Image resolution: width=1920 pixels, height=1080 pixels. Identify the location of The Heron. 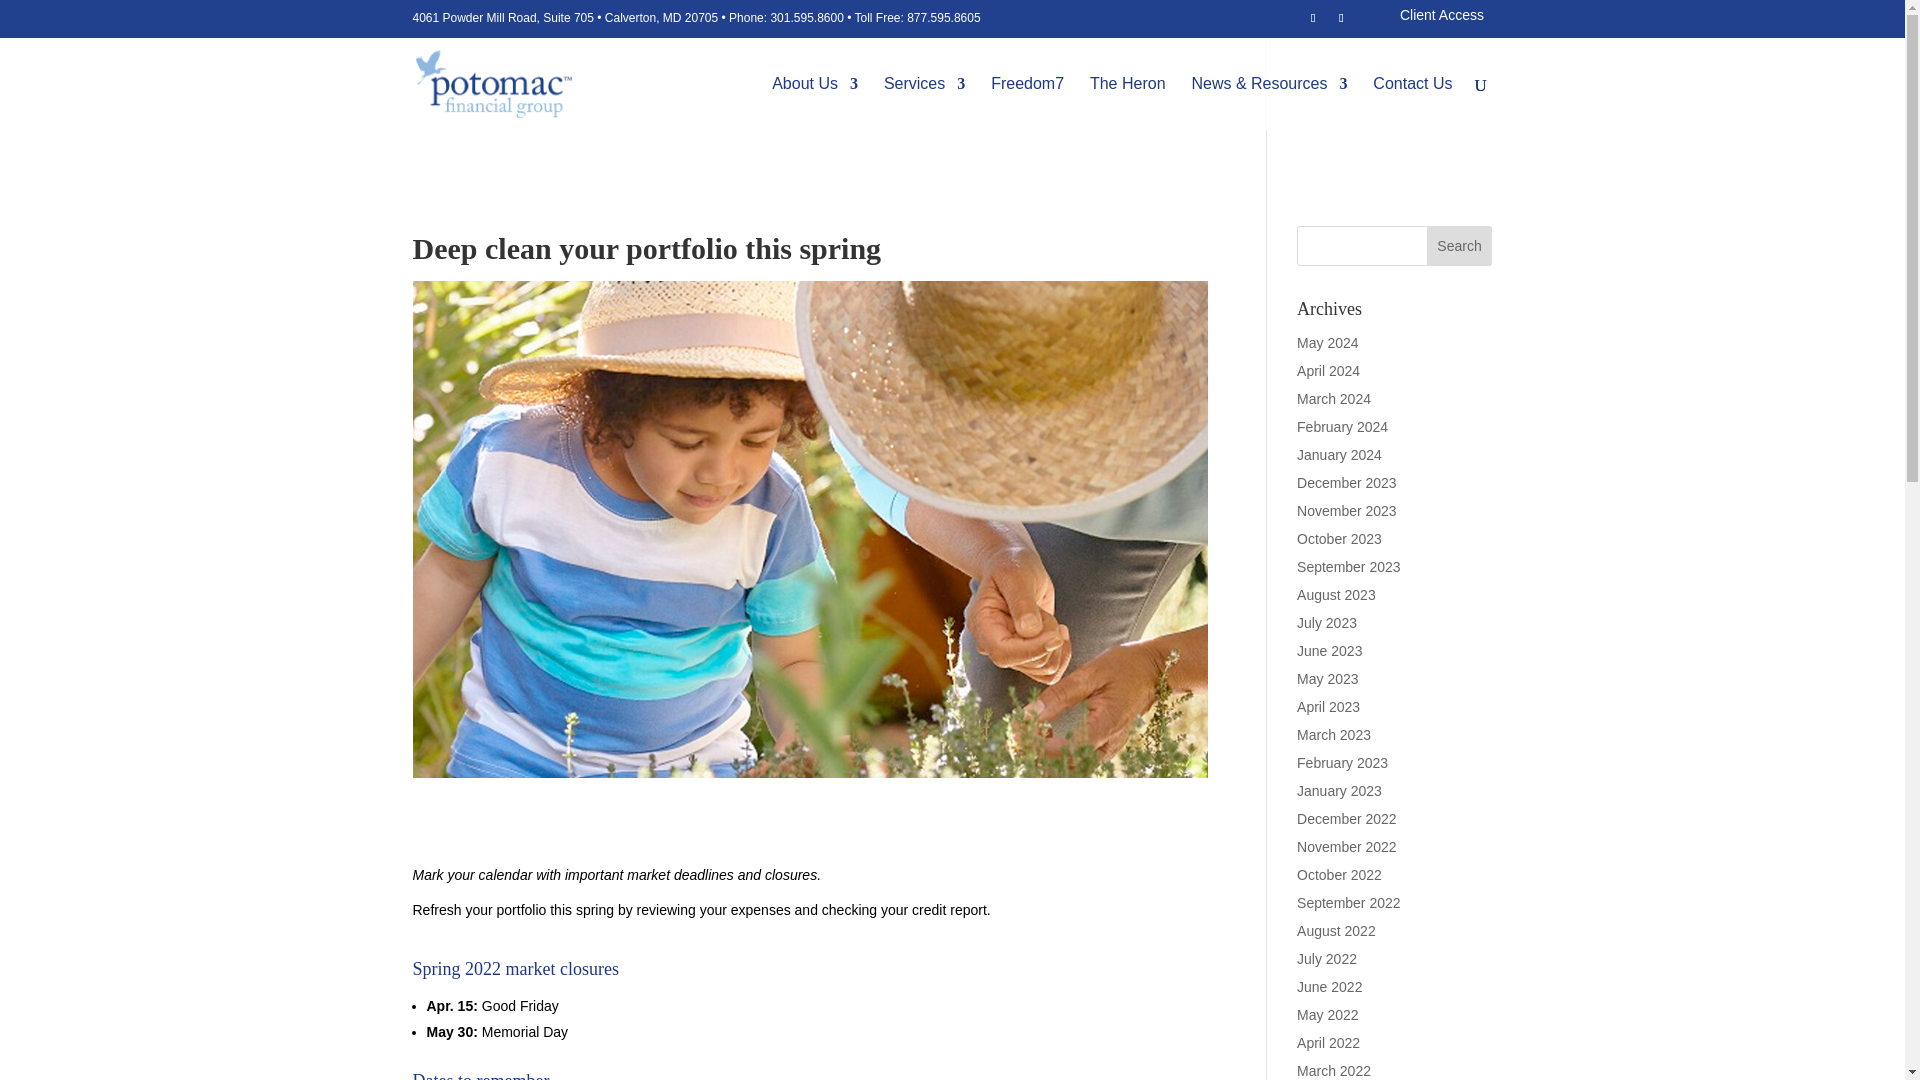
(1128, 102).